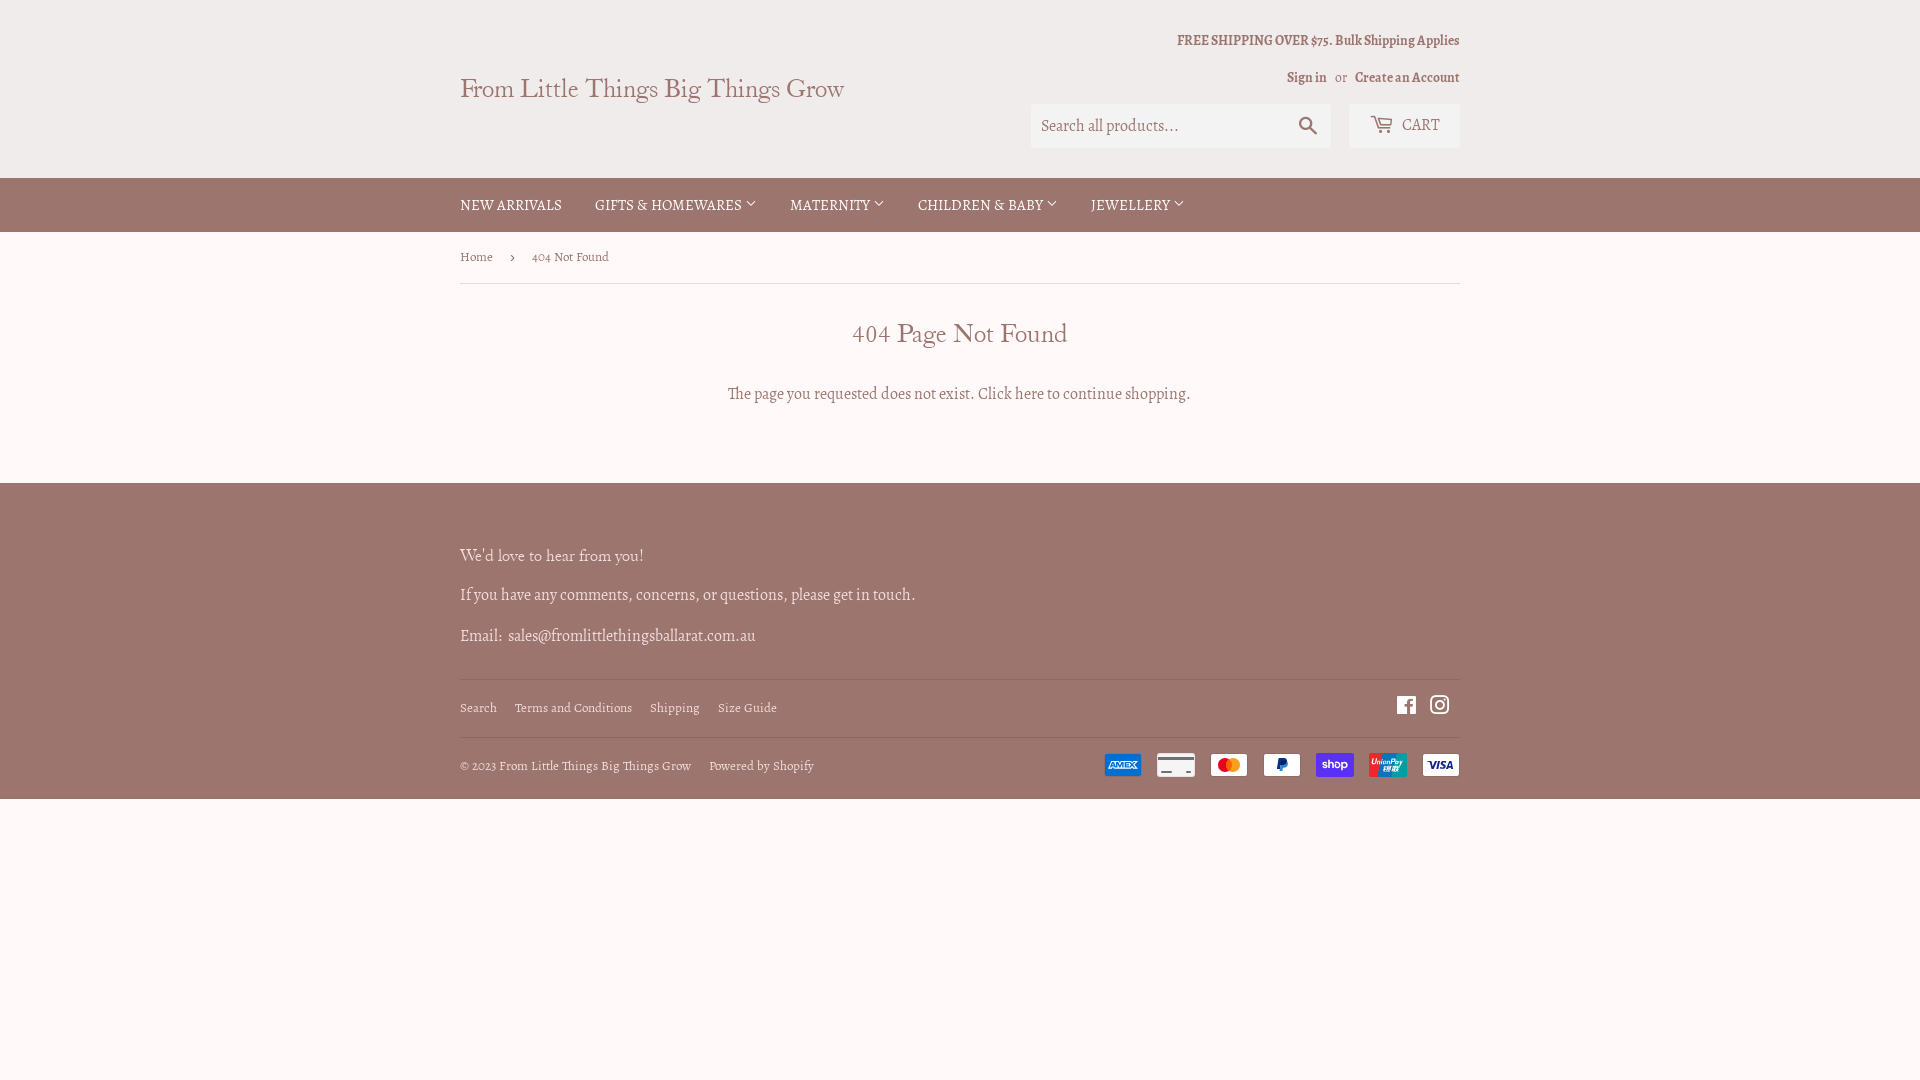  Describe the element at coordinates (574, 708) in the screenshot. I see `Terms and Conditions` at that location.